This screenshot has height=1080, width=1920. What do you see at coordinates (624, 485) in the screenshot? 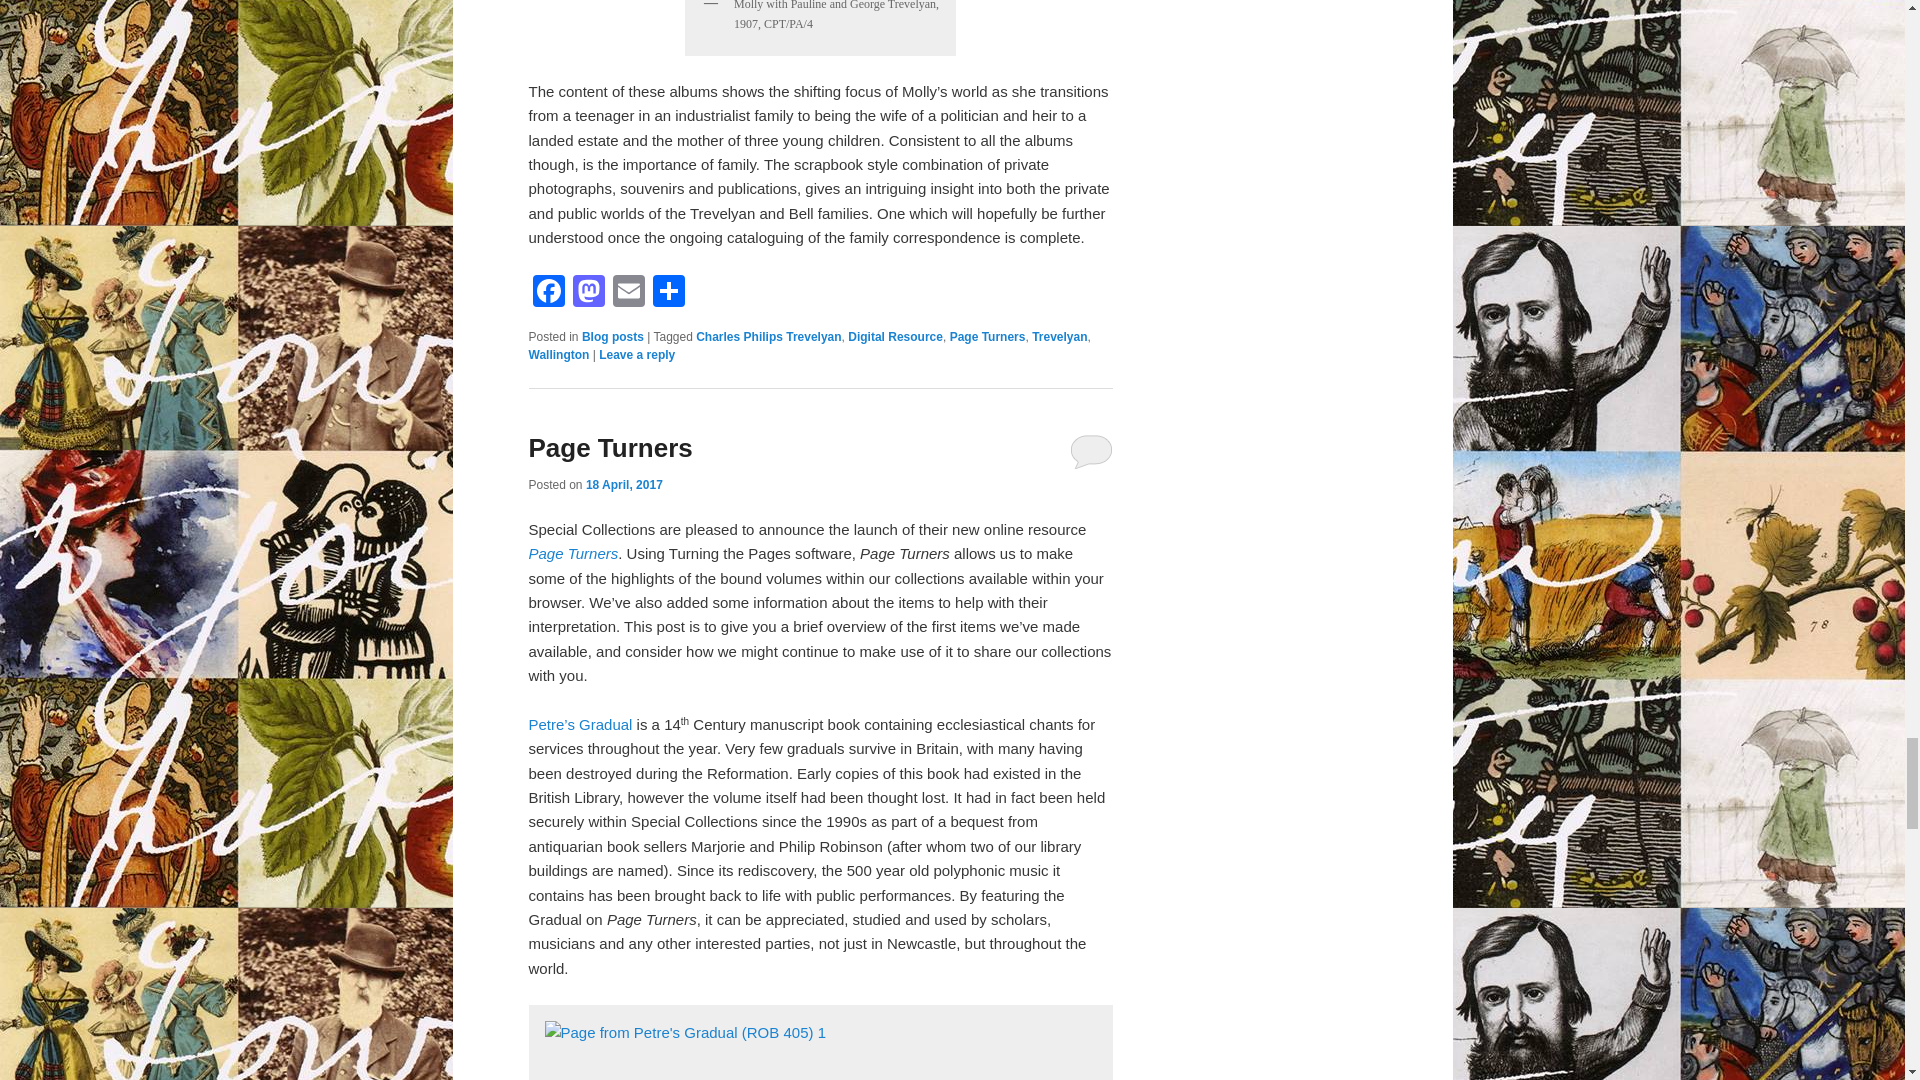
I see `2:00 pm` at bounding box center [624, 485].